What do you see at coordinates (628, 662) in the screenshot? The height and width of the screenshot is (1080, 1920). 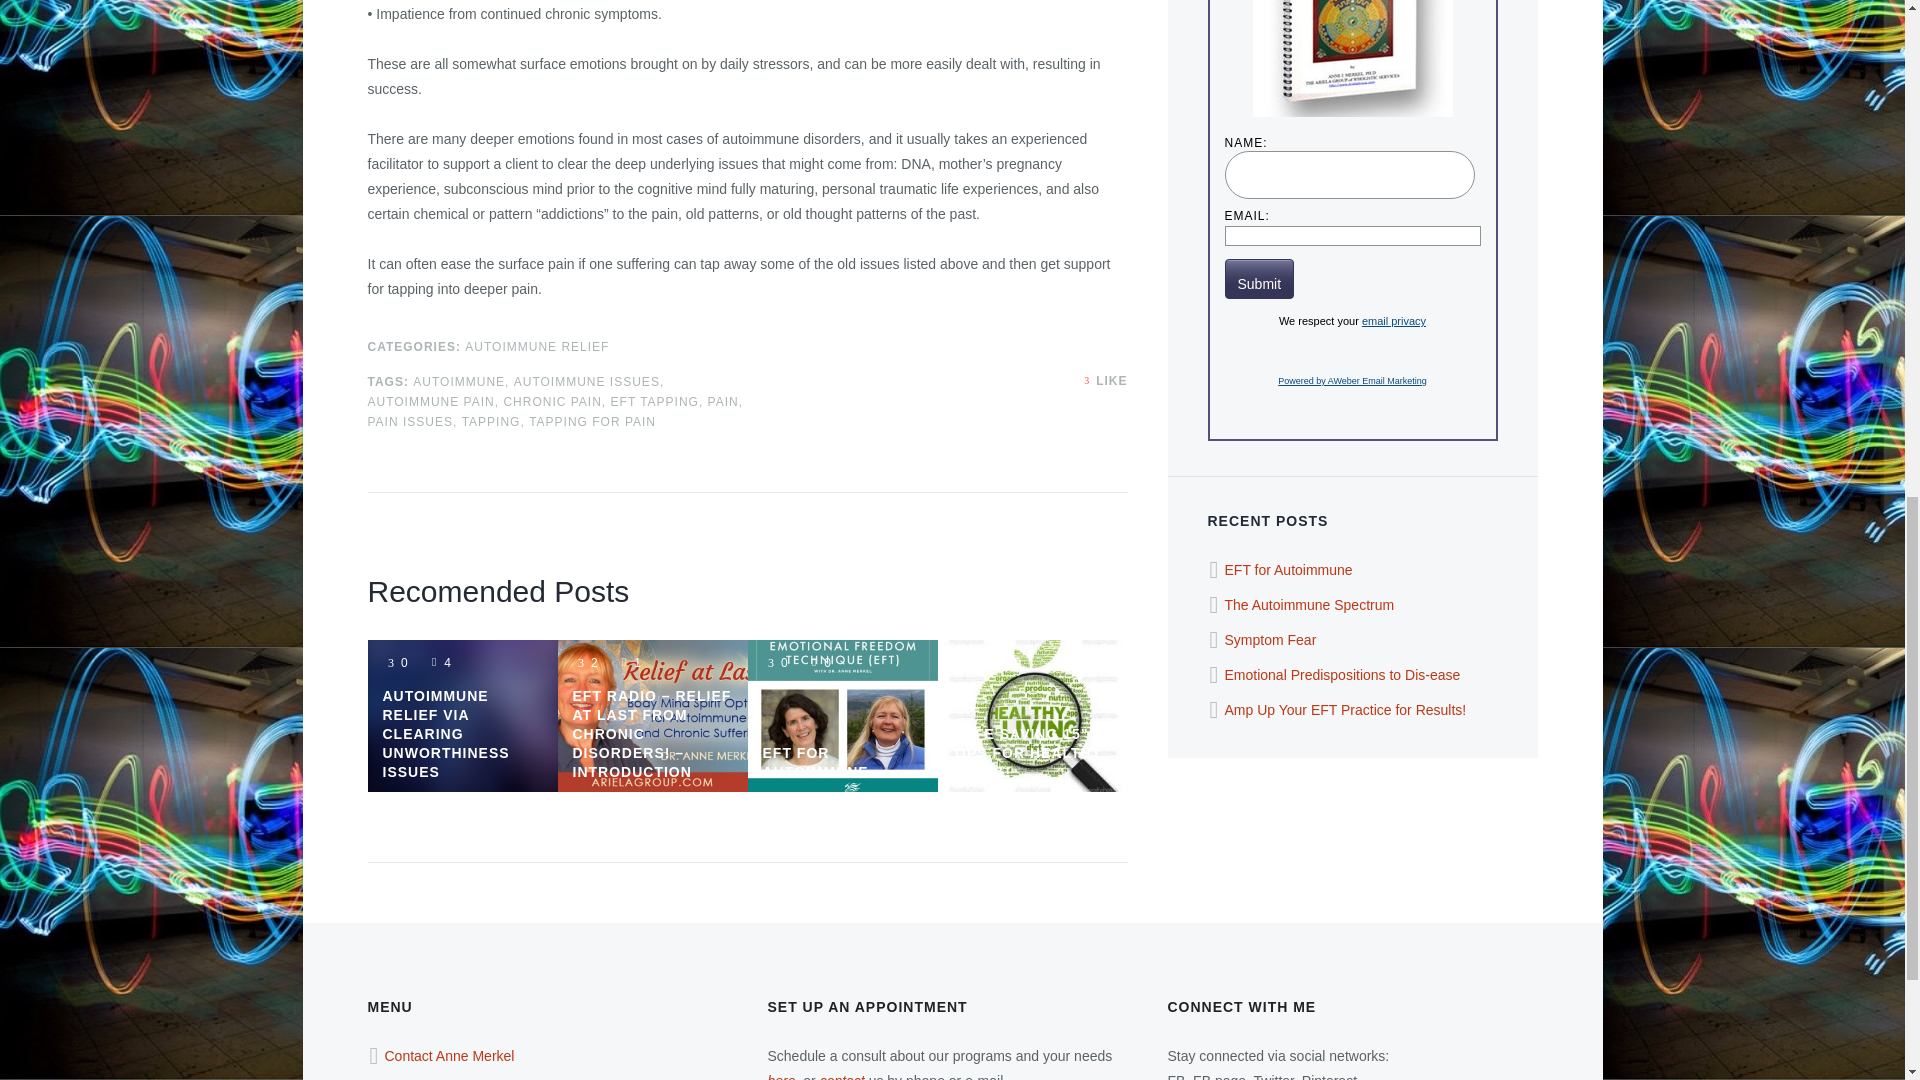 I see `Comments - 1` at bounding box center [628, 662].